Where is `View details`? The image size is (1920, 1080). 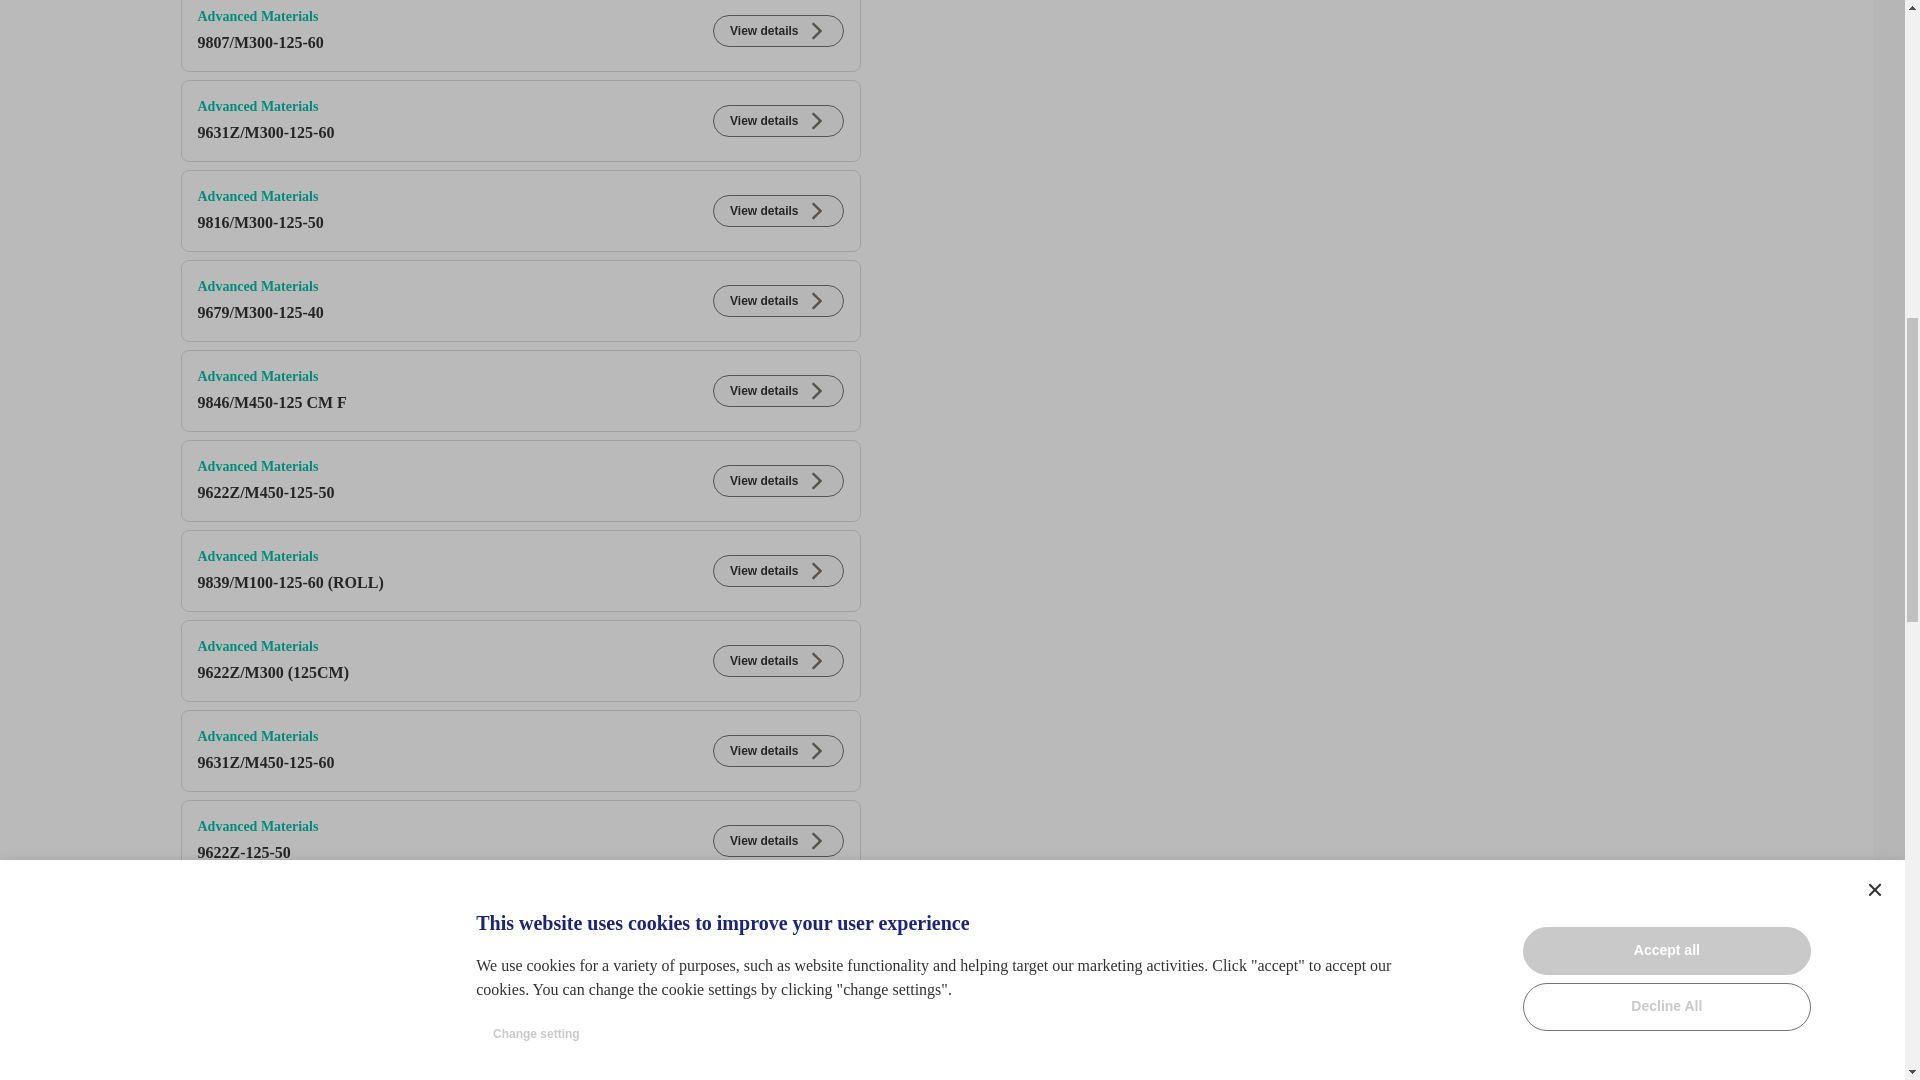 View details is located at coordinates (777, 390).